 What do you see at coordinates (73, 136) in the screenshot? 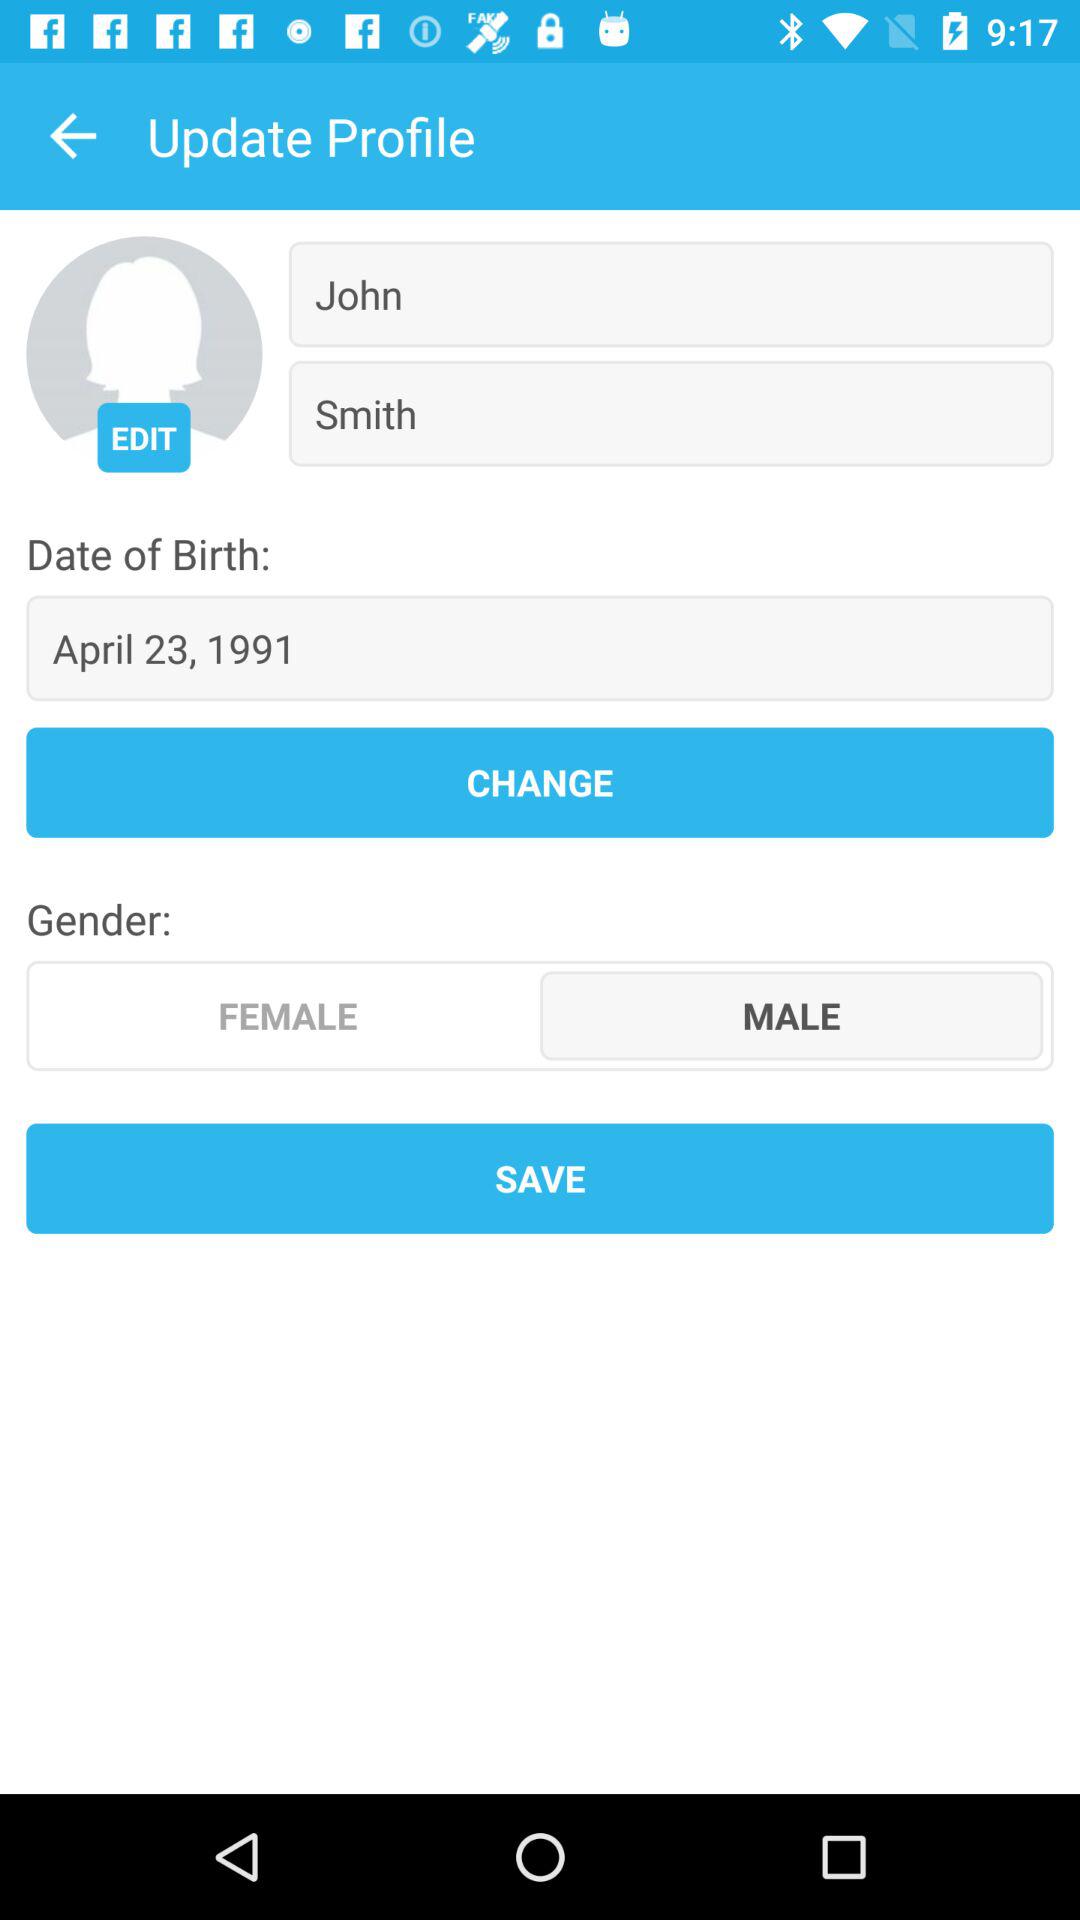
I see `press icon next to the update profile item` at bounding box center [73, 136].